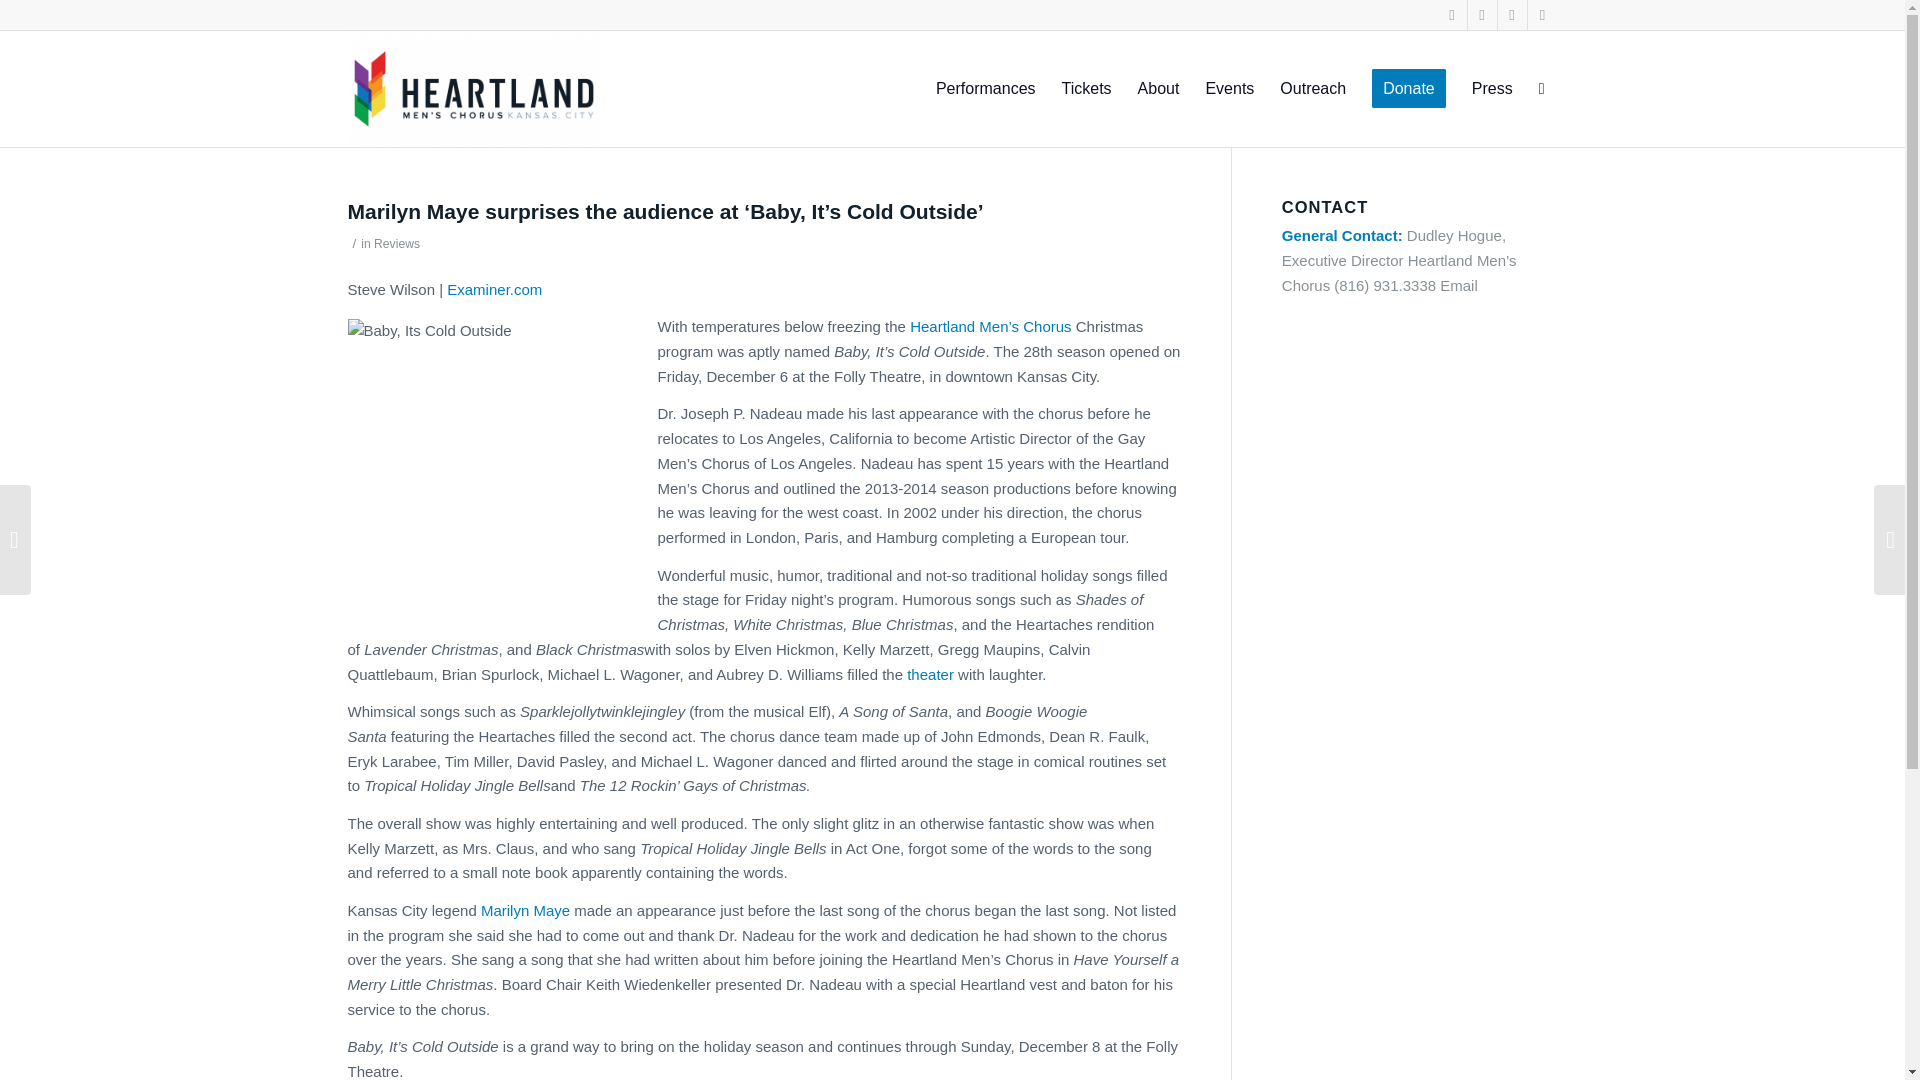 The height and width of the screenshot is (1080, 1920). What do you see at coordinates (930, 674) in the screenshot?
I see `theater` at bounding box center [930, 674].